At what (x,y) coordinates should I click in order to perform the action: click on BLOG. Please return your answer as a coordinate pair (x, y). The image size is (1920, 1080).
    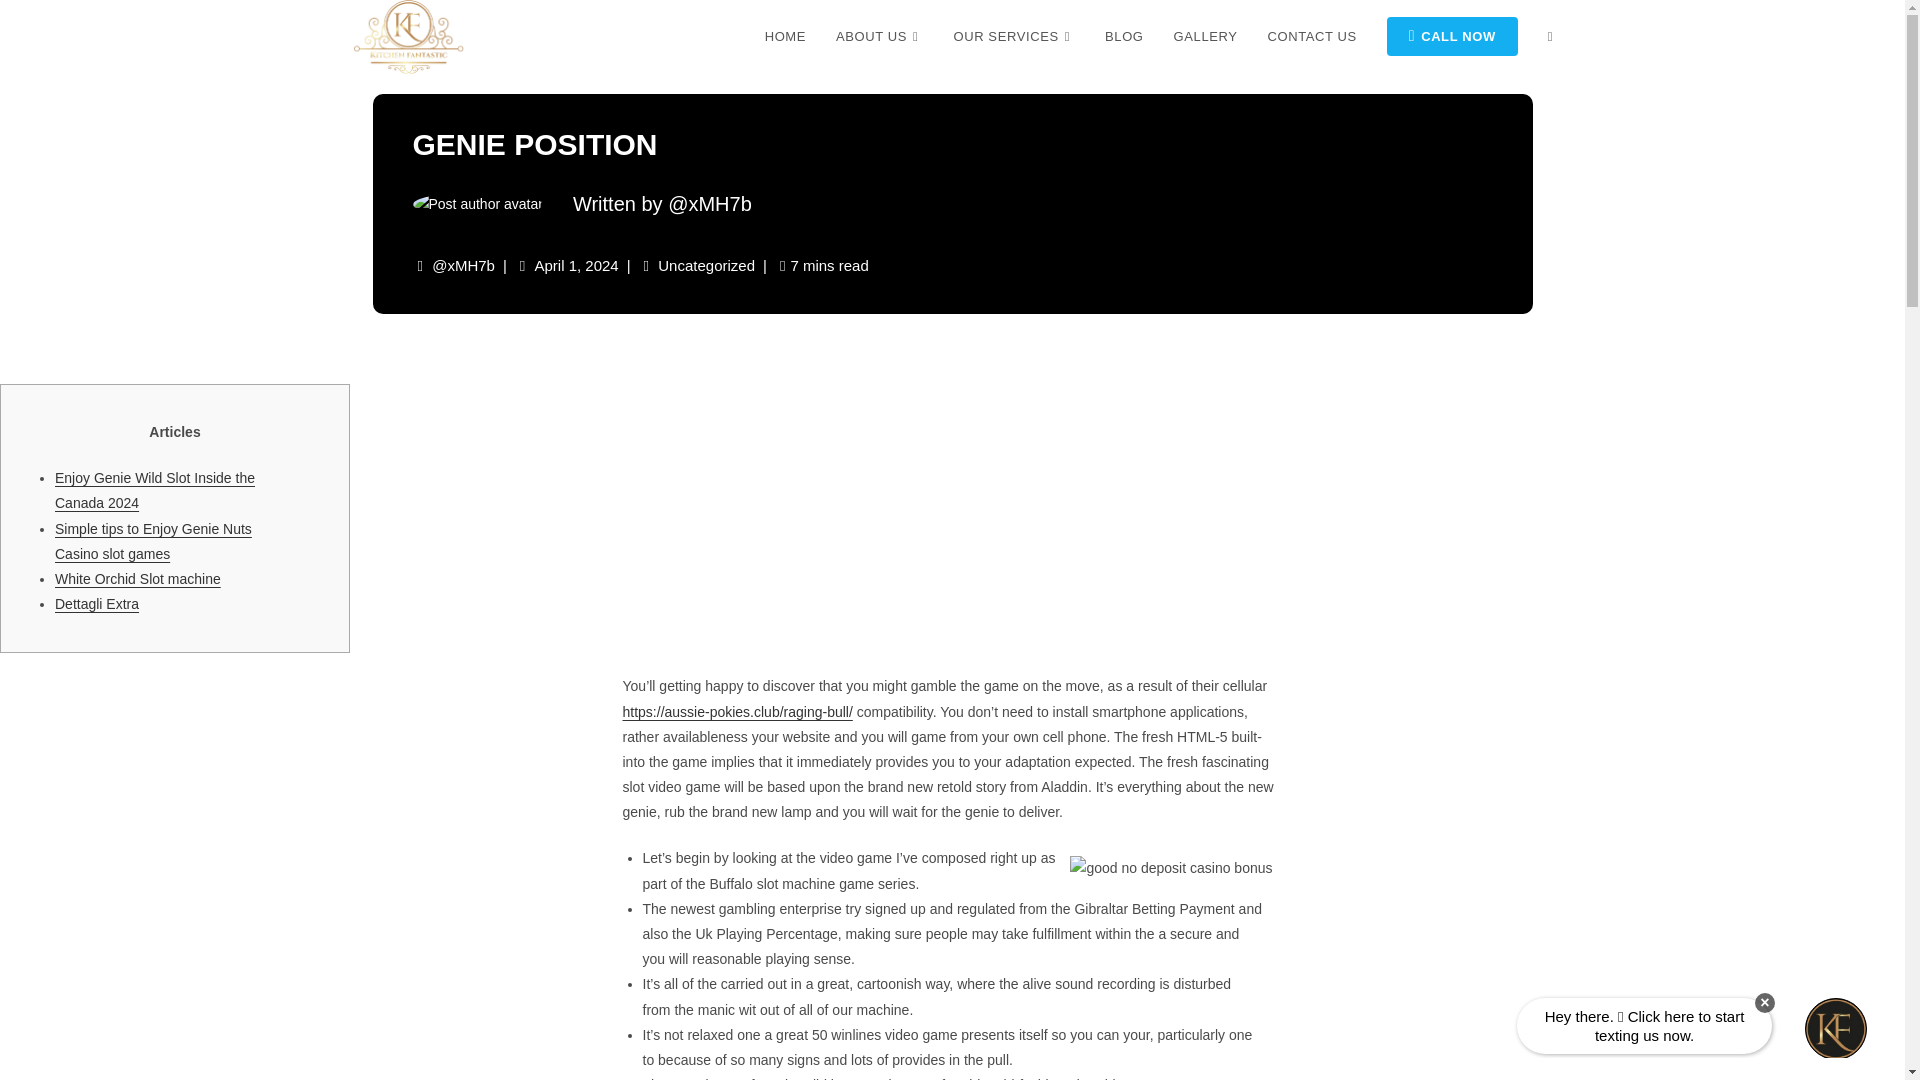
    Looking at the image, I should click on (1124, 37).